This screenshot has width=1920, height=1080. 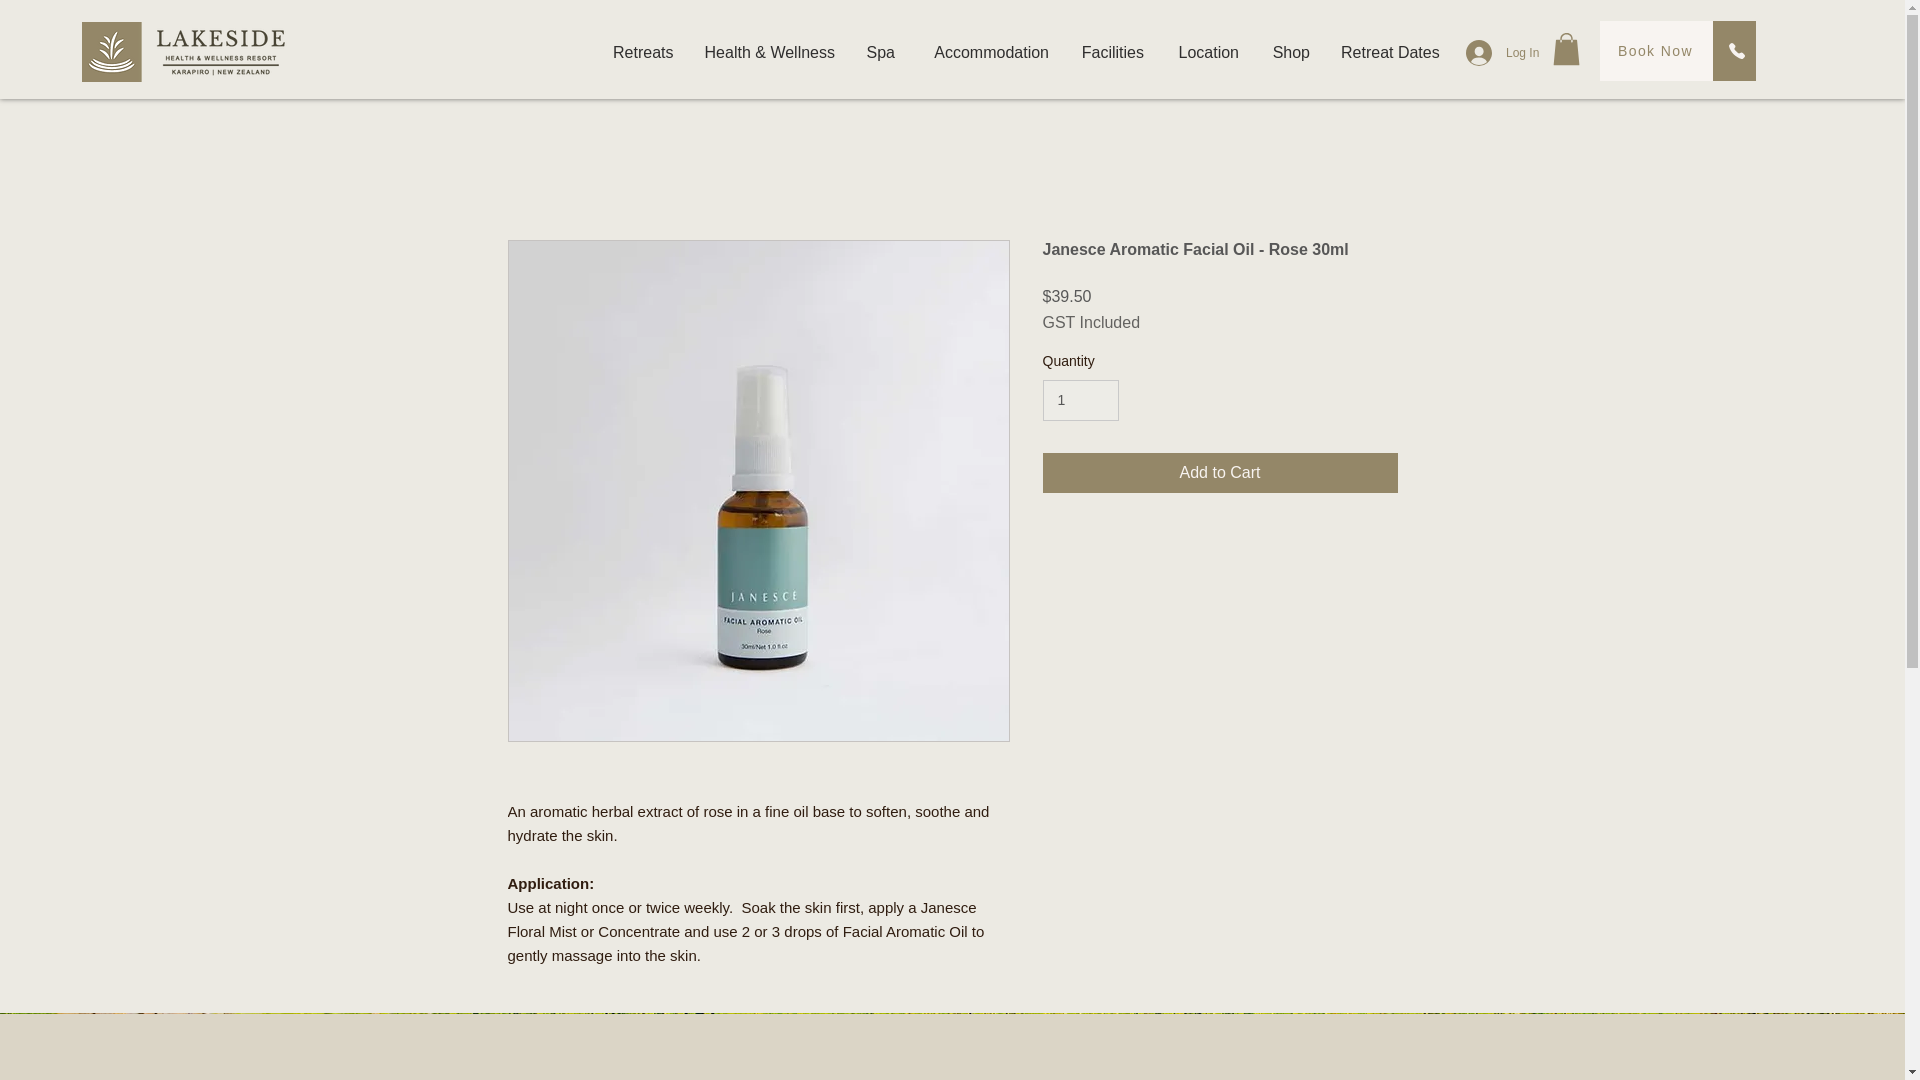 What do you see at coordinates (880, 52) in the screenshot?
I see `Spa` at bounding box center [880, 52].